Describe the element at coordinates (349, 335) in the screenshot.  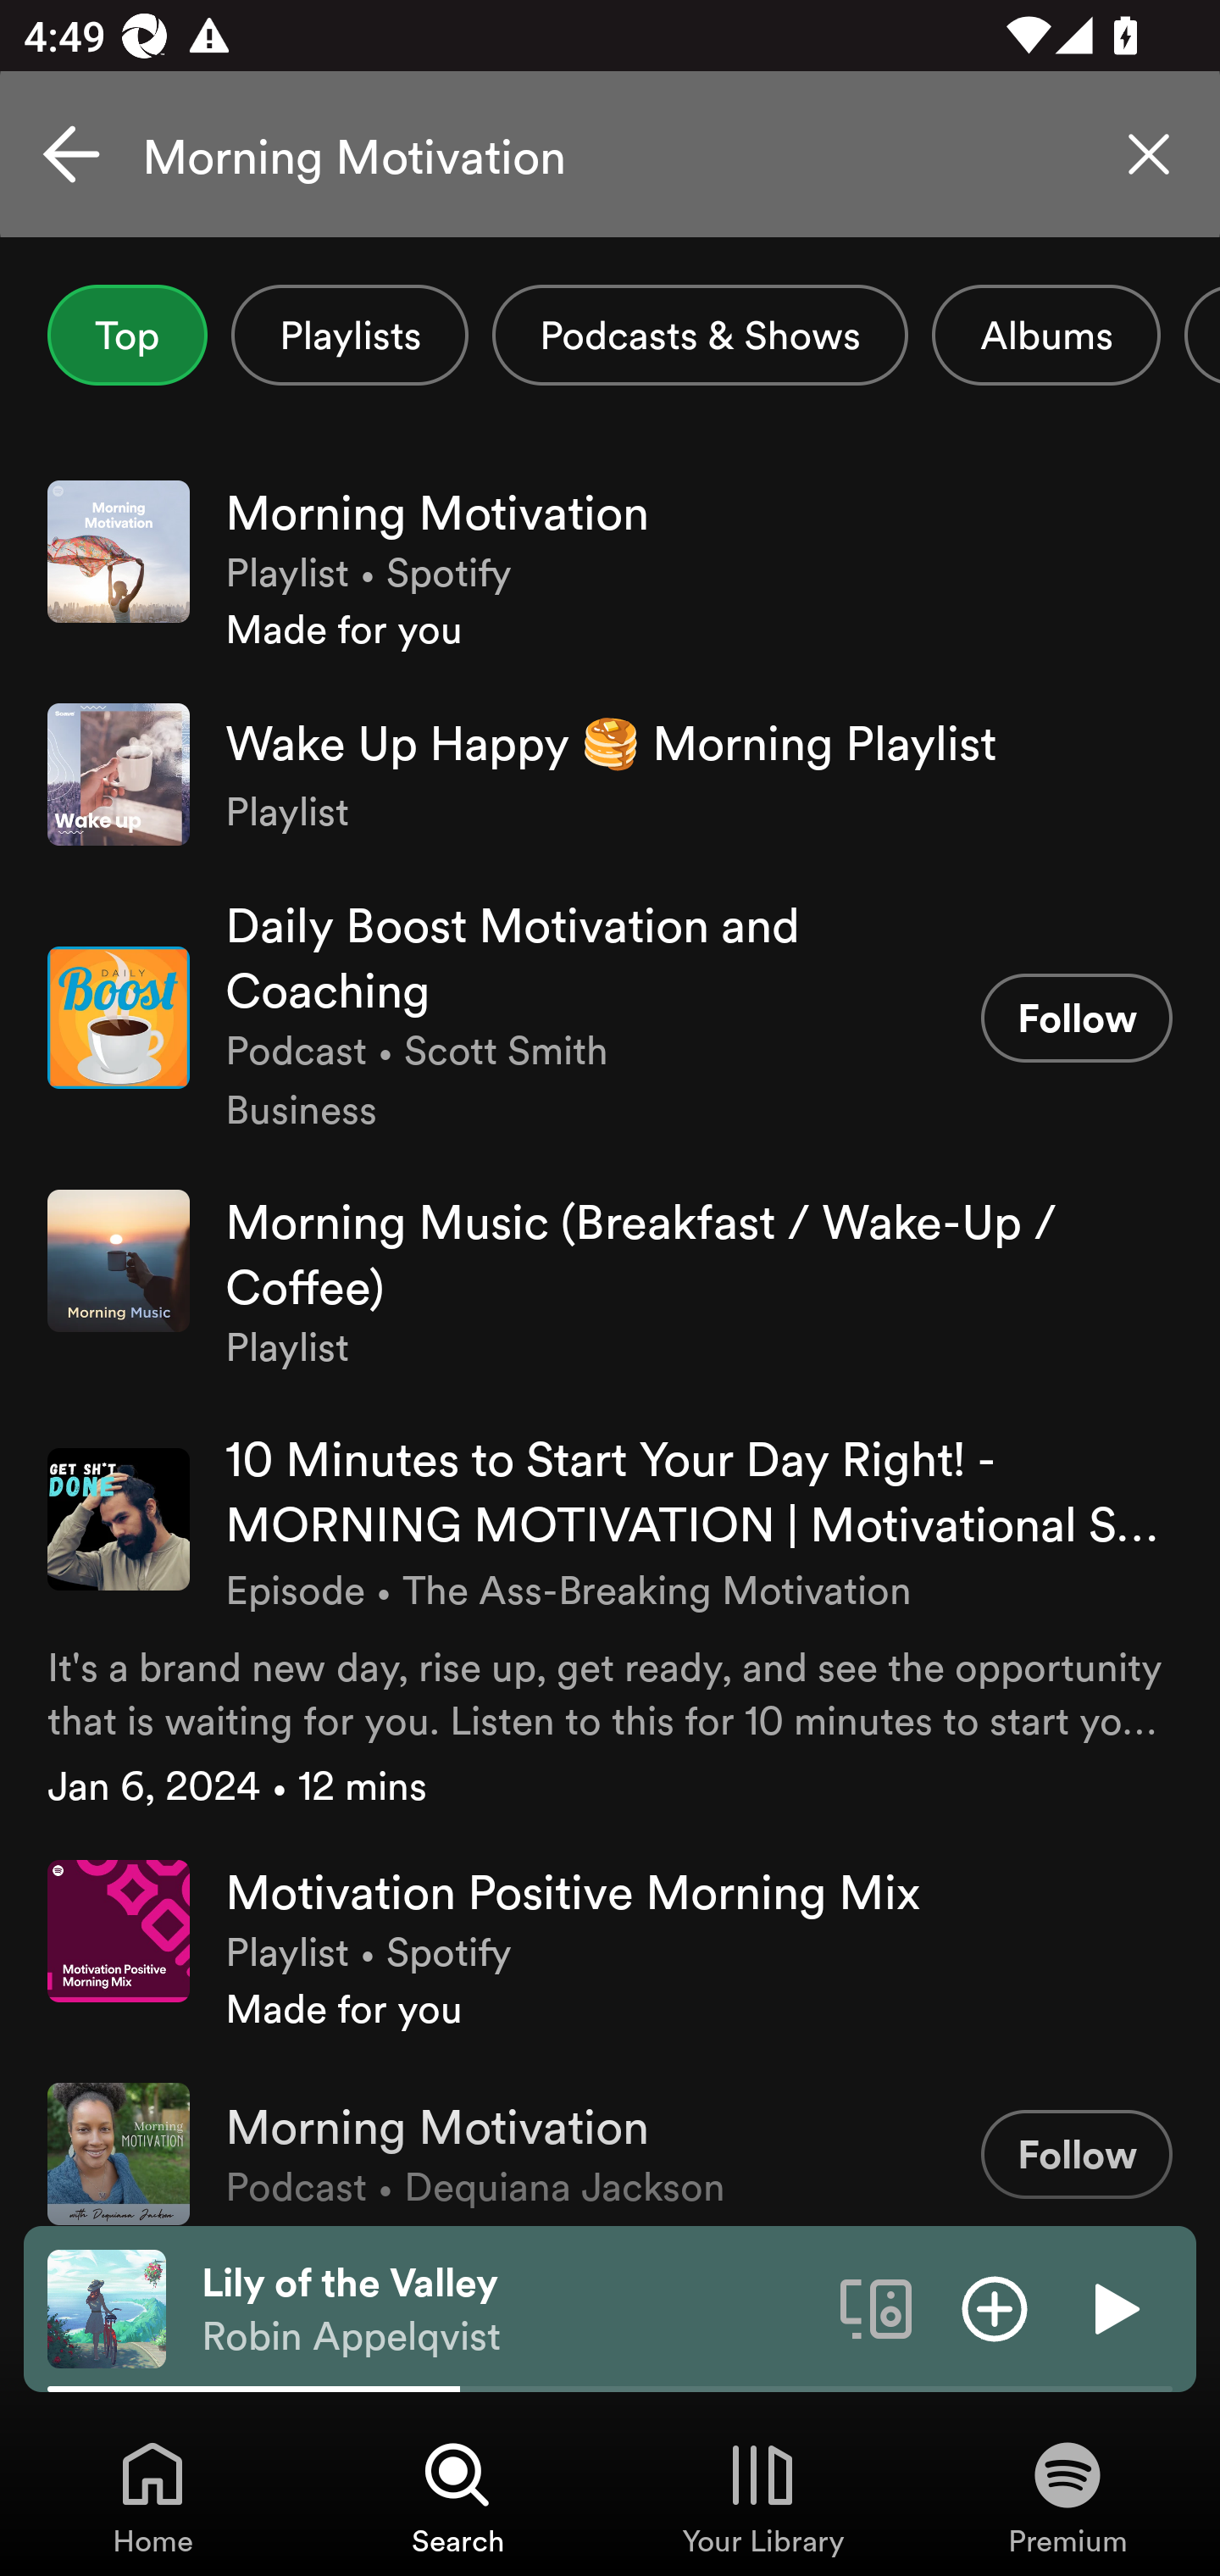
I see `Playlists` at that location.